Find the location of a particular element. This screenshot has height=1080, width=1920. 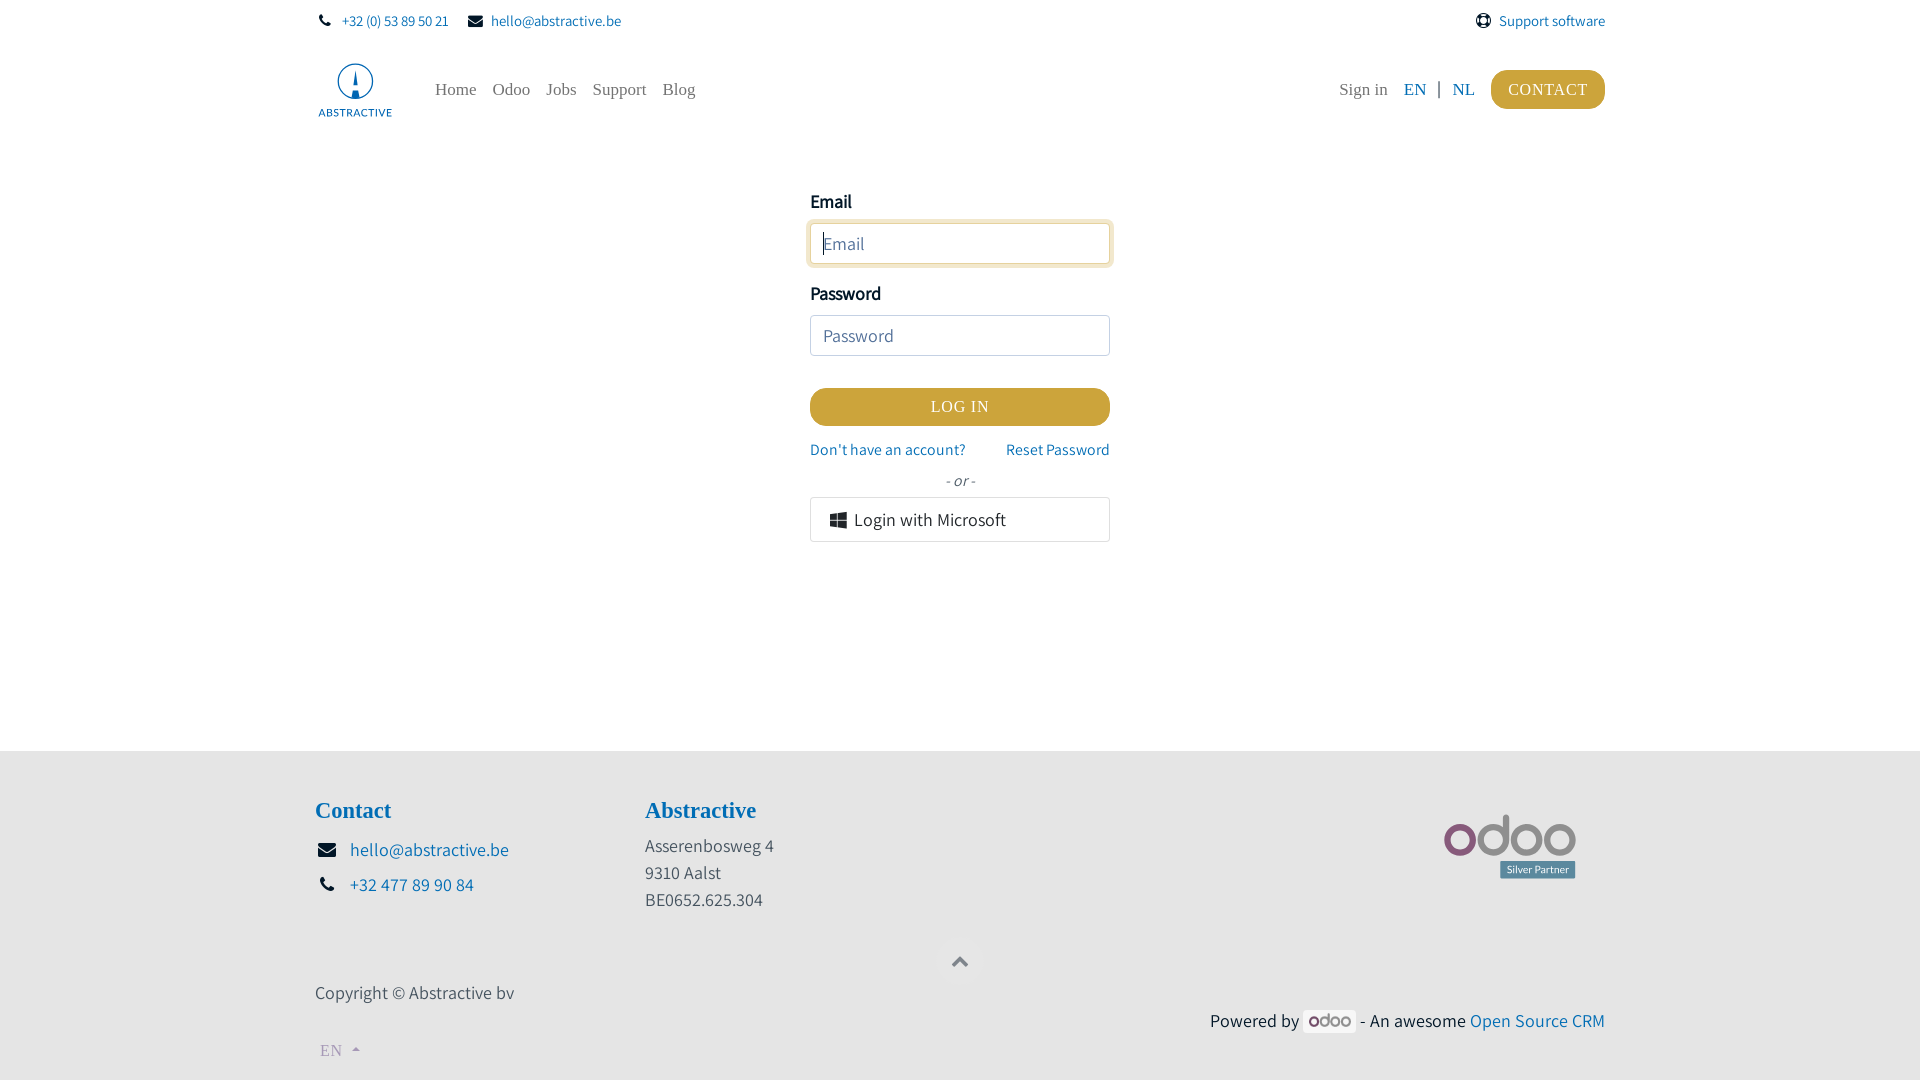

Home is located at coordinates (456, 90).